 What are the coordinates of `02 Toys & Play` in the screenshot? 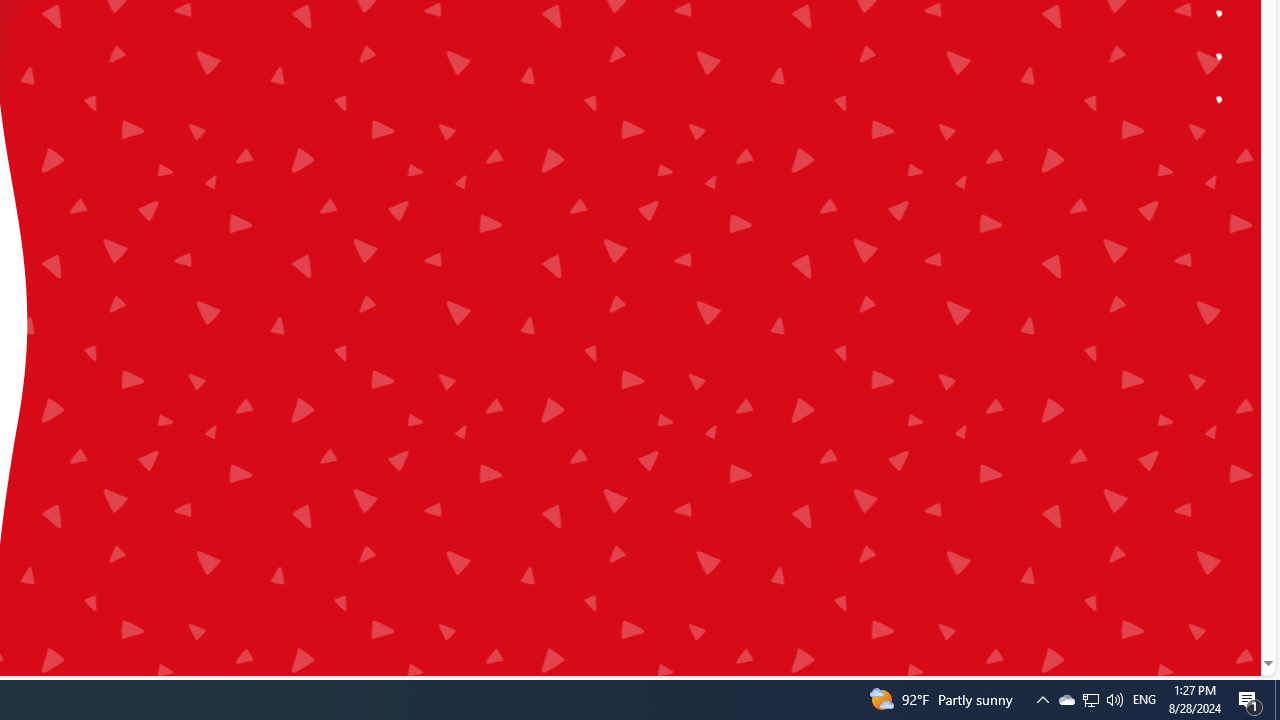 It's located at (391, 180).